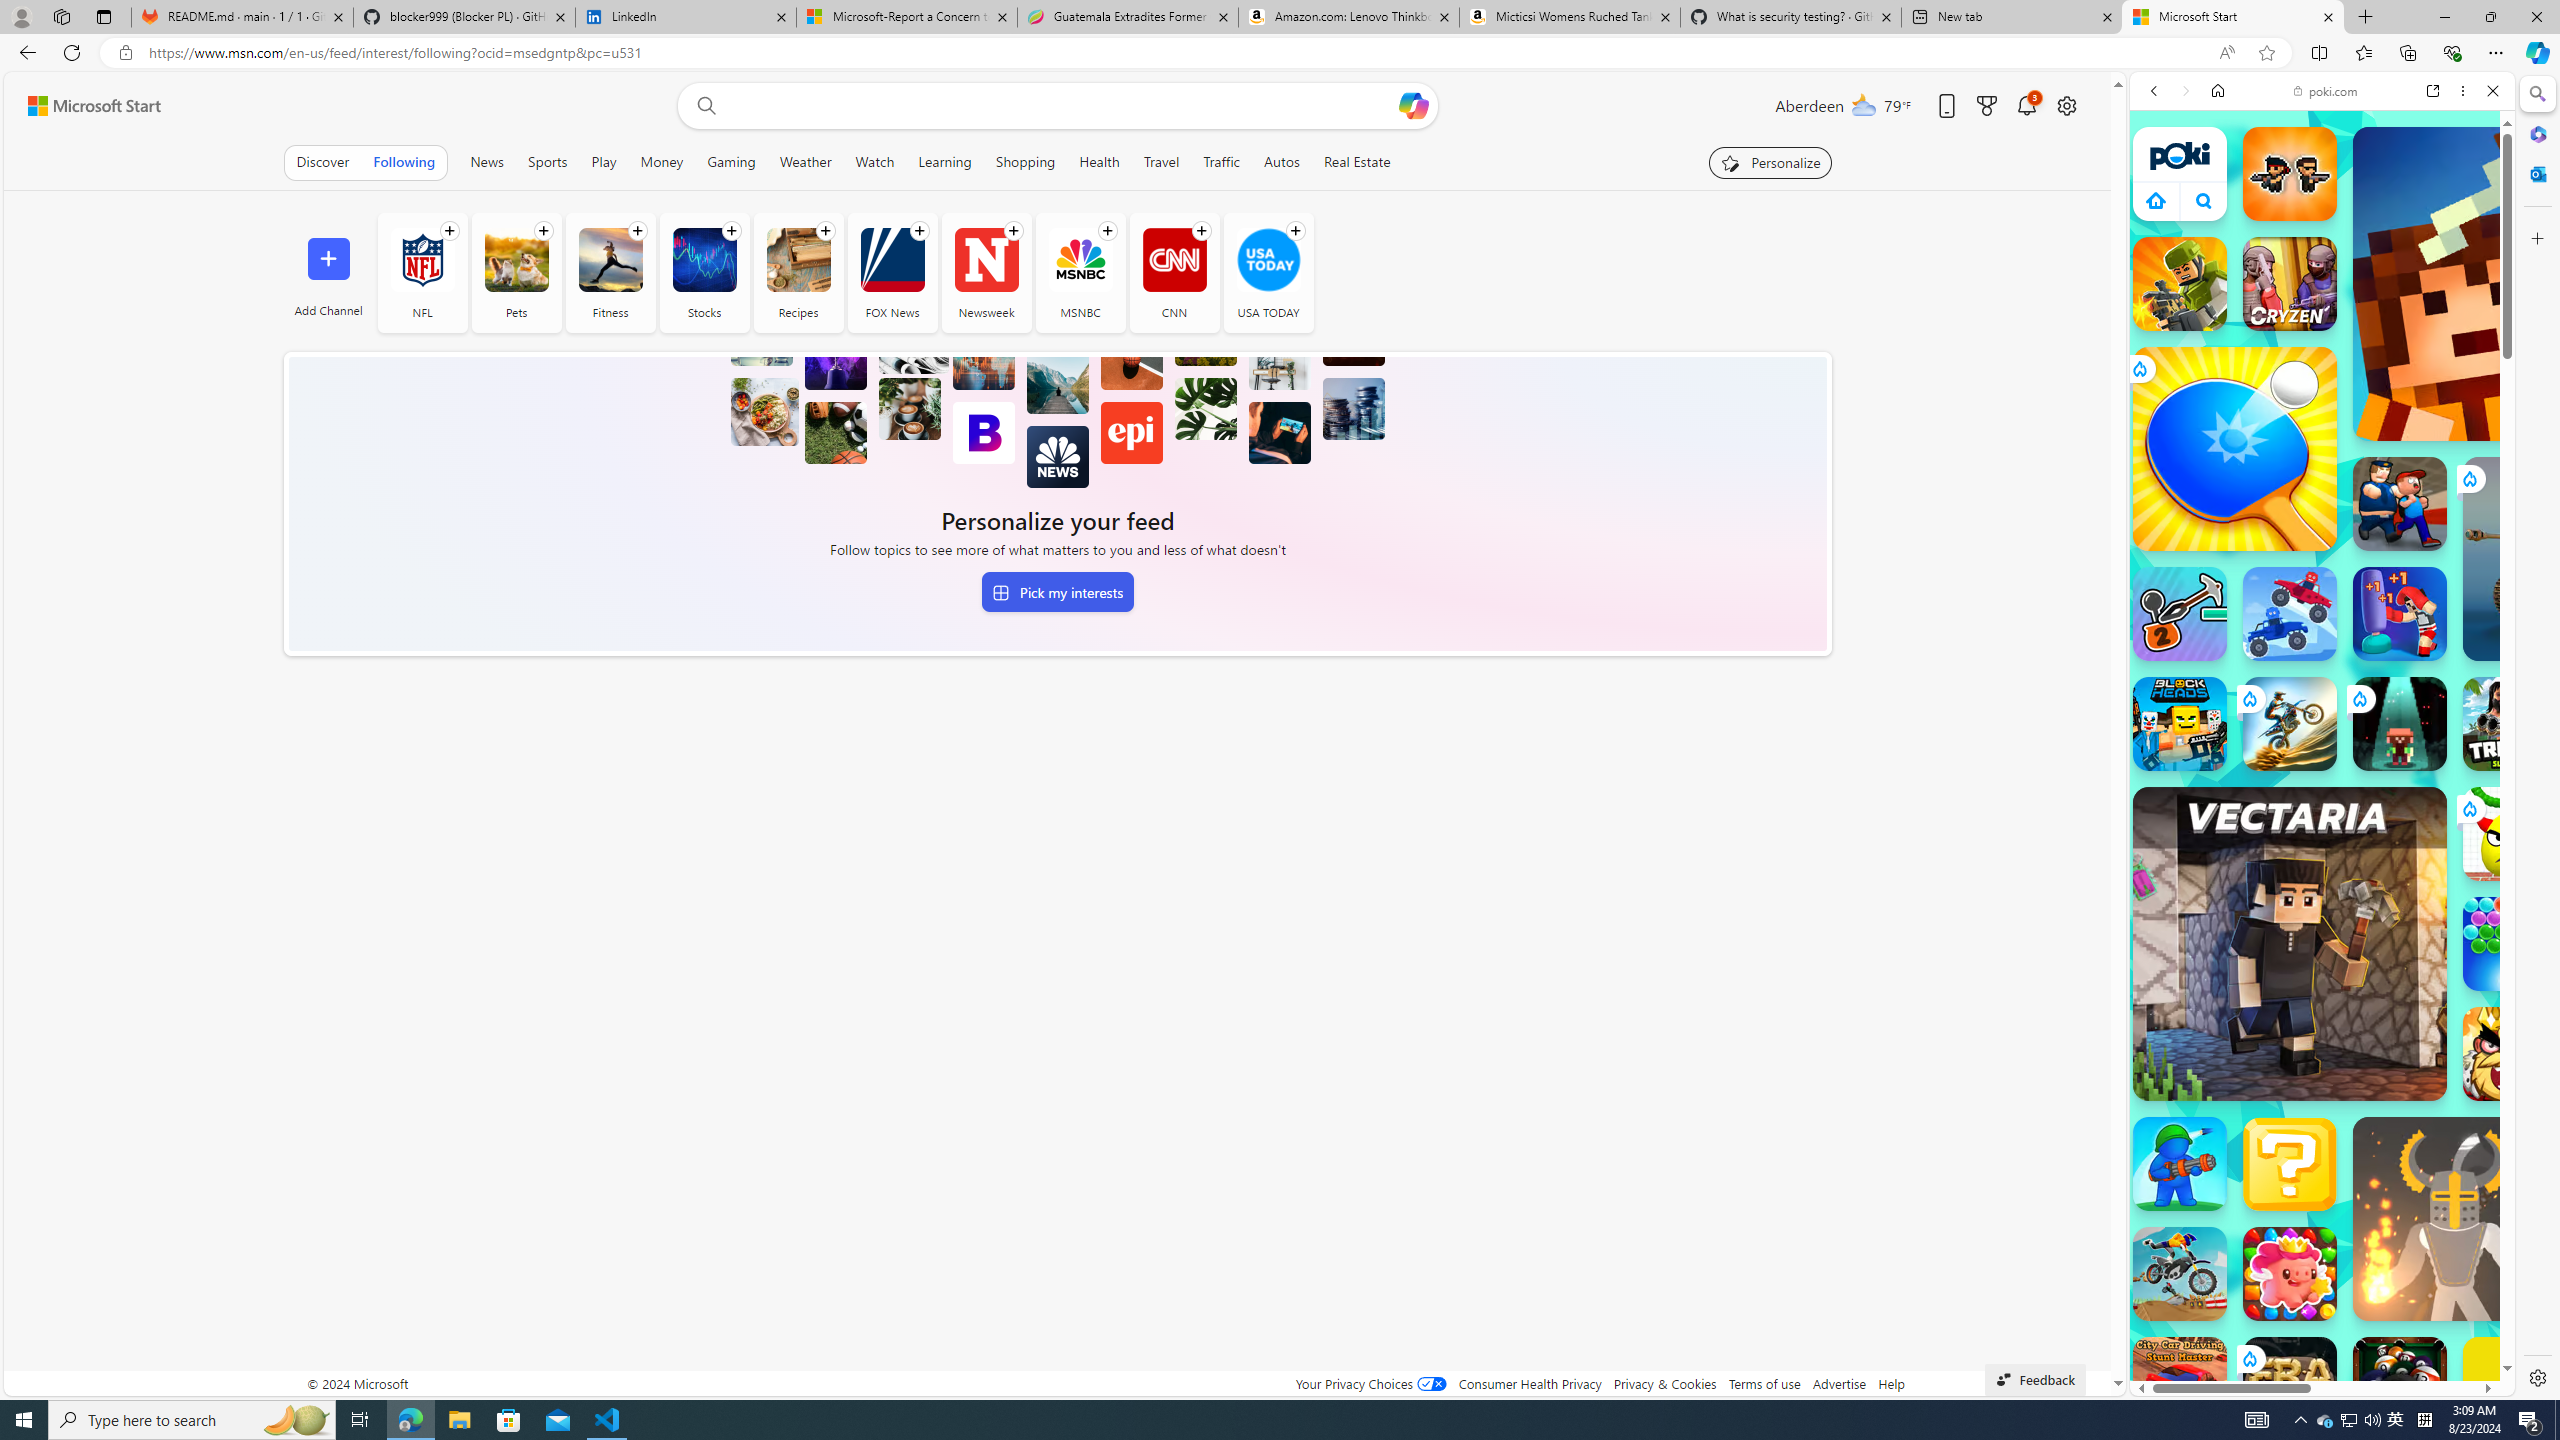 The width and height of the screenshot is (2560, 1440). I want to click on Like a King, so click(2510, 1054).